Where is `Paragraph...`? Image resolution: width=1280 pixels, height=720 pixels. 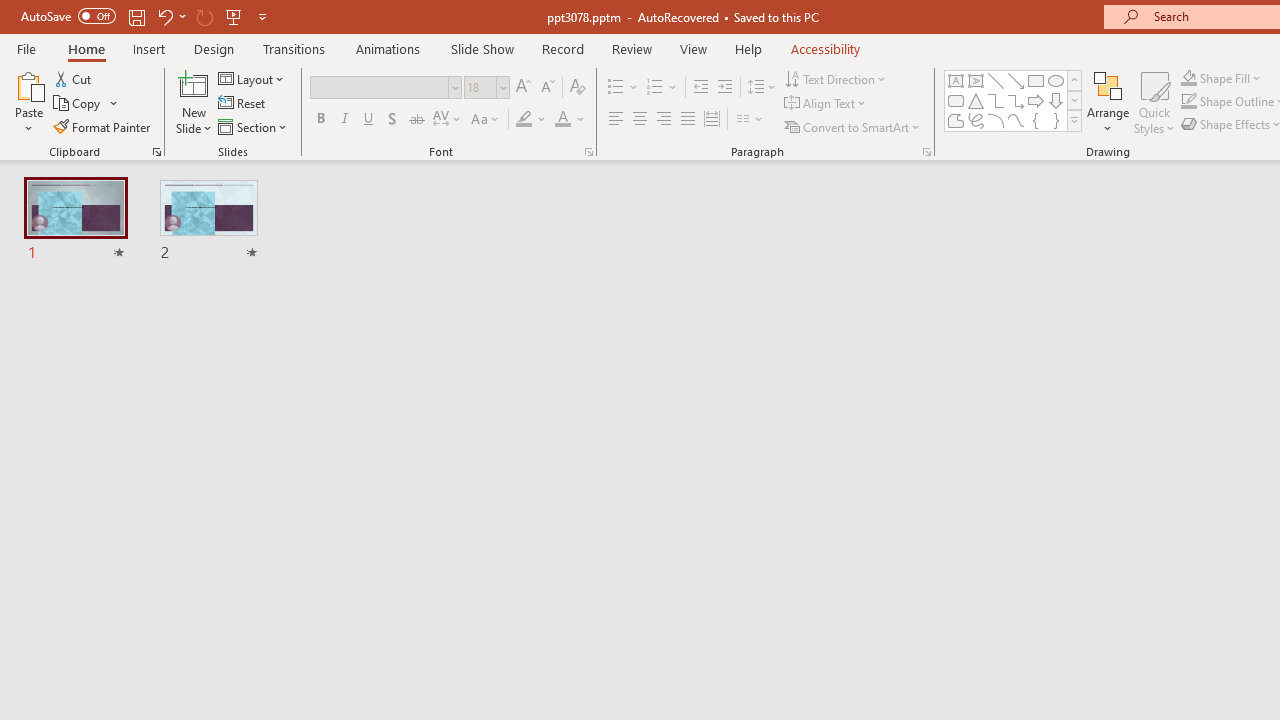 Paragraph... is located at coordinates (926, 152).